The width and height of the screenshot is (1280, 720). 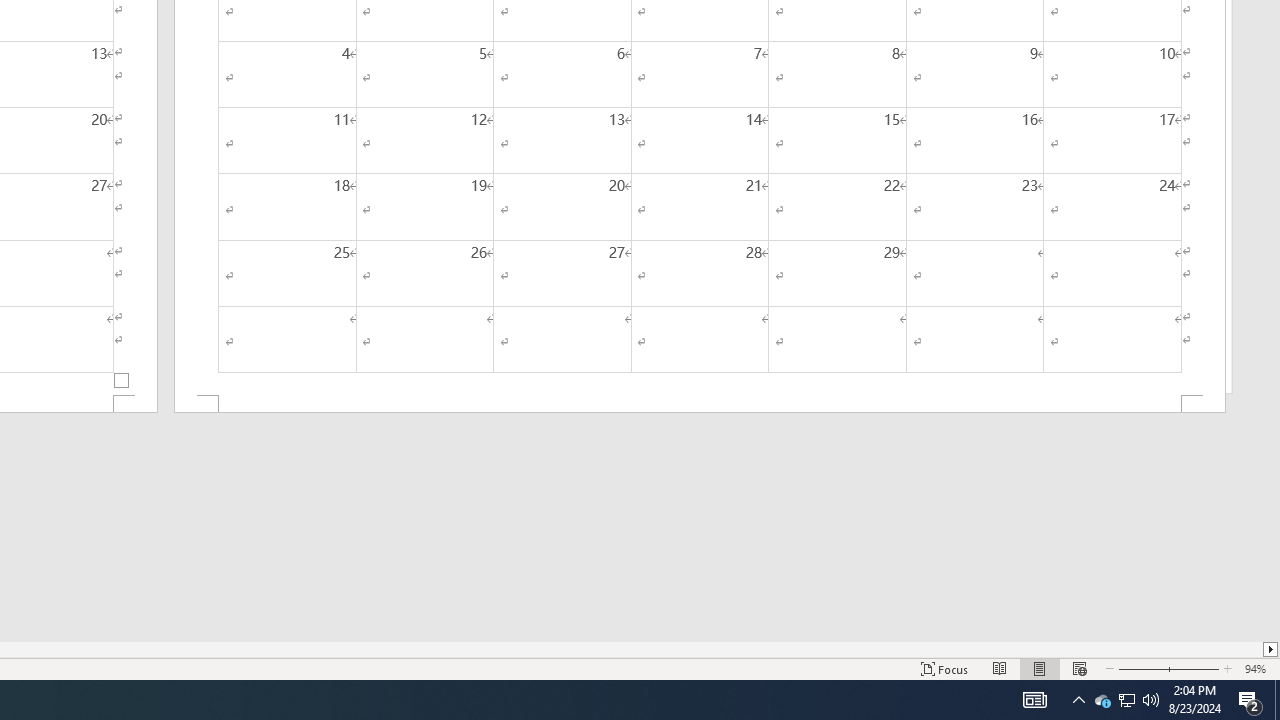 I want to click on Footer -Section 2-, so click(x=700, y=404).